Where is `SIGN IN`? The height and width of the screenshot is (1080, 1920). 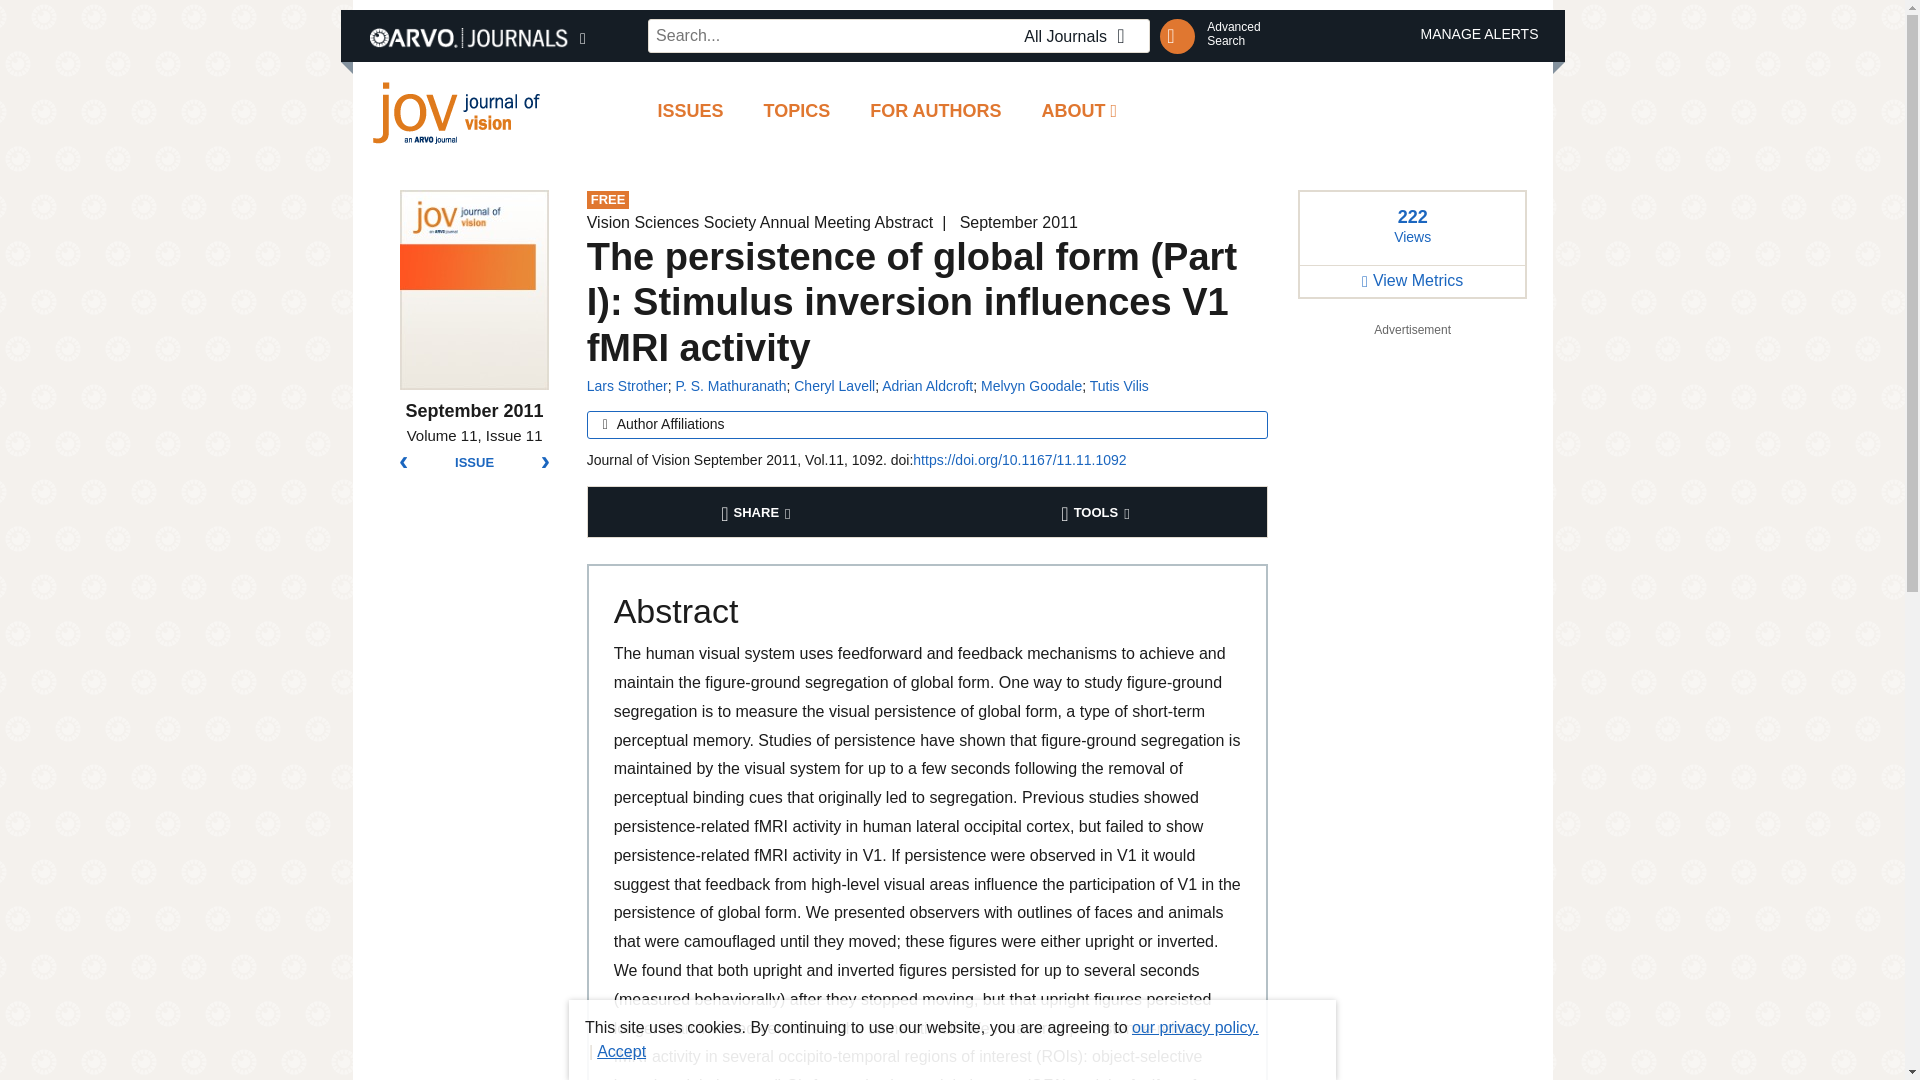
SIGN IN is located at coordinates (936, 112).